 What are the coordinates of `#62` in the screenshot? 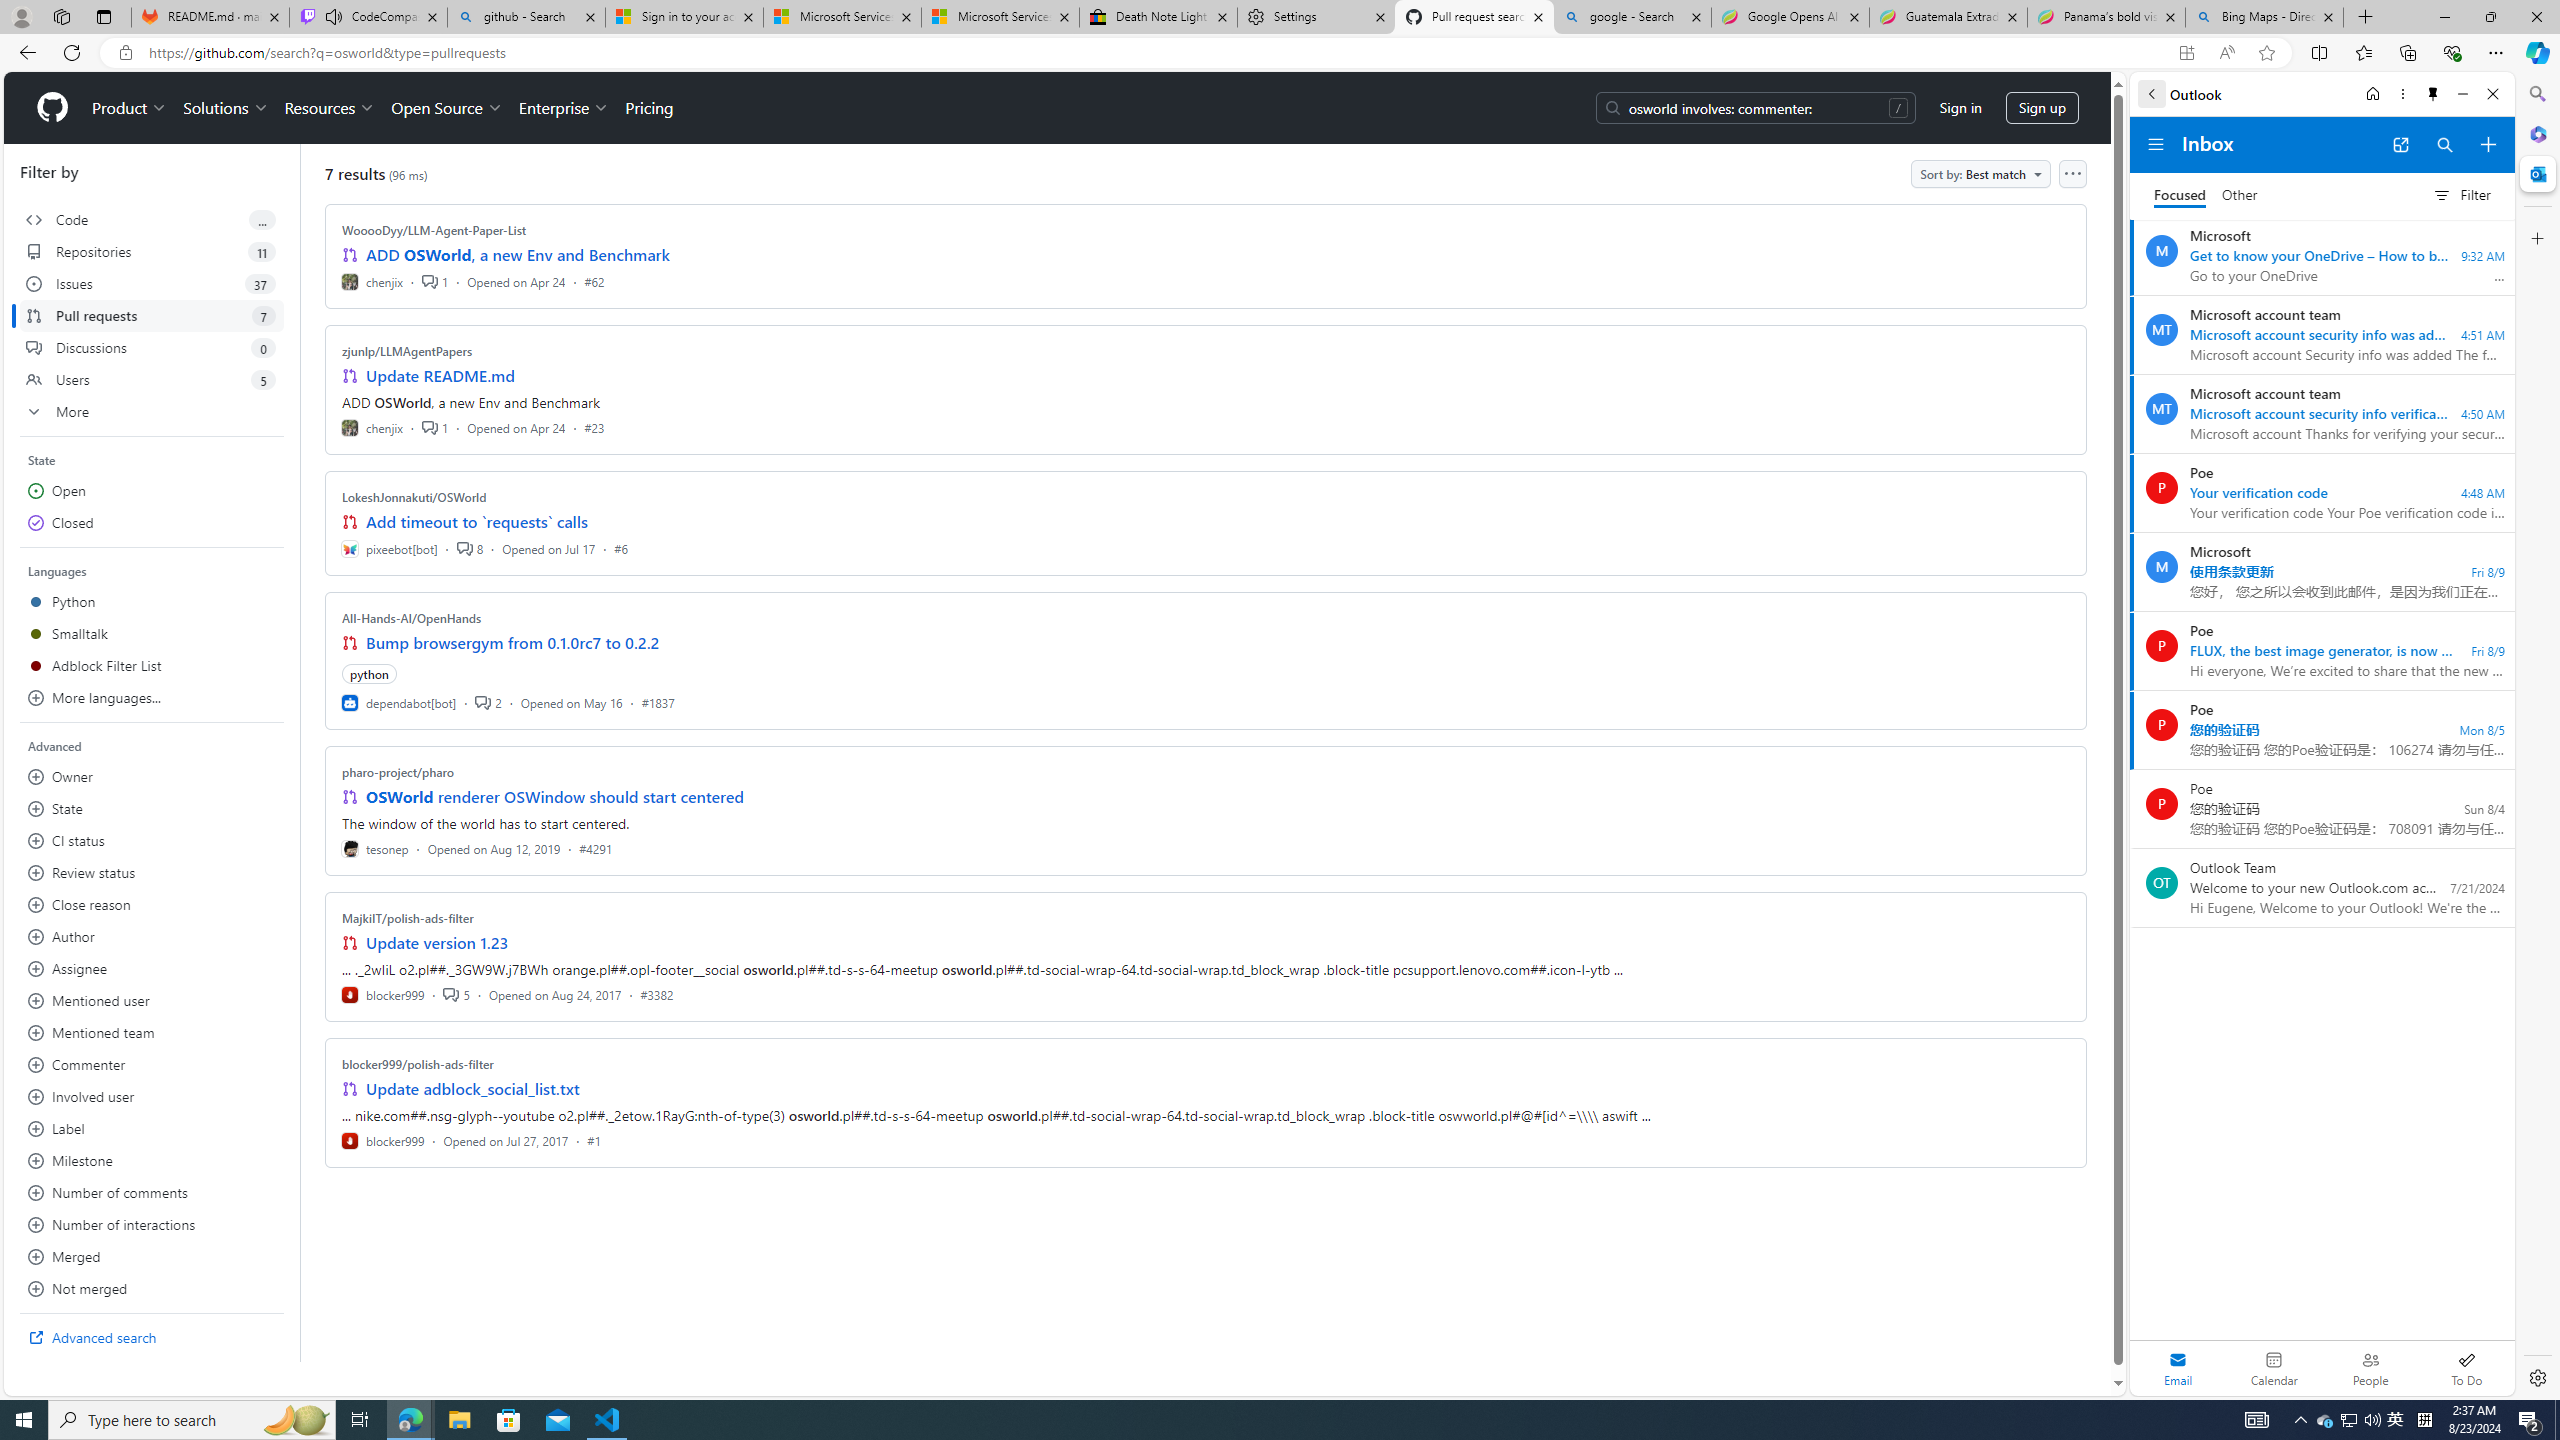 It's located at (594, 281).